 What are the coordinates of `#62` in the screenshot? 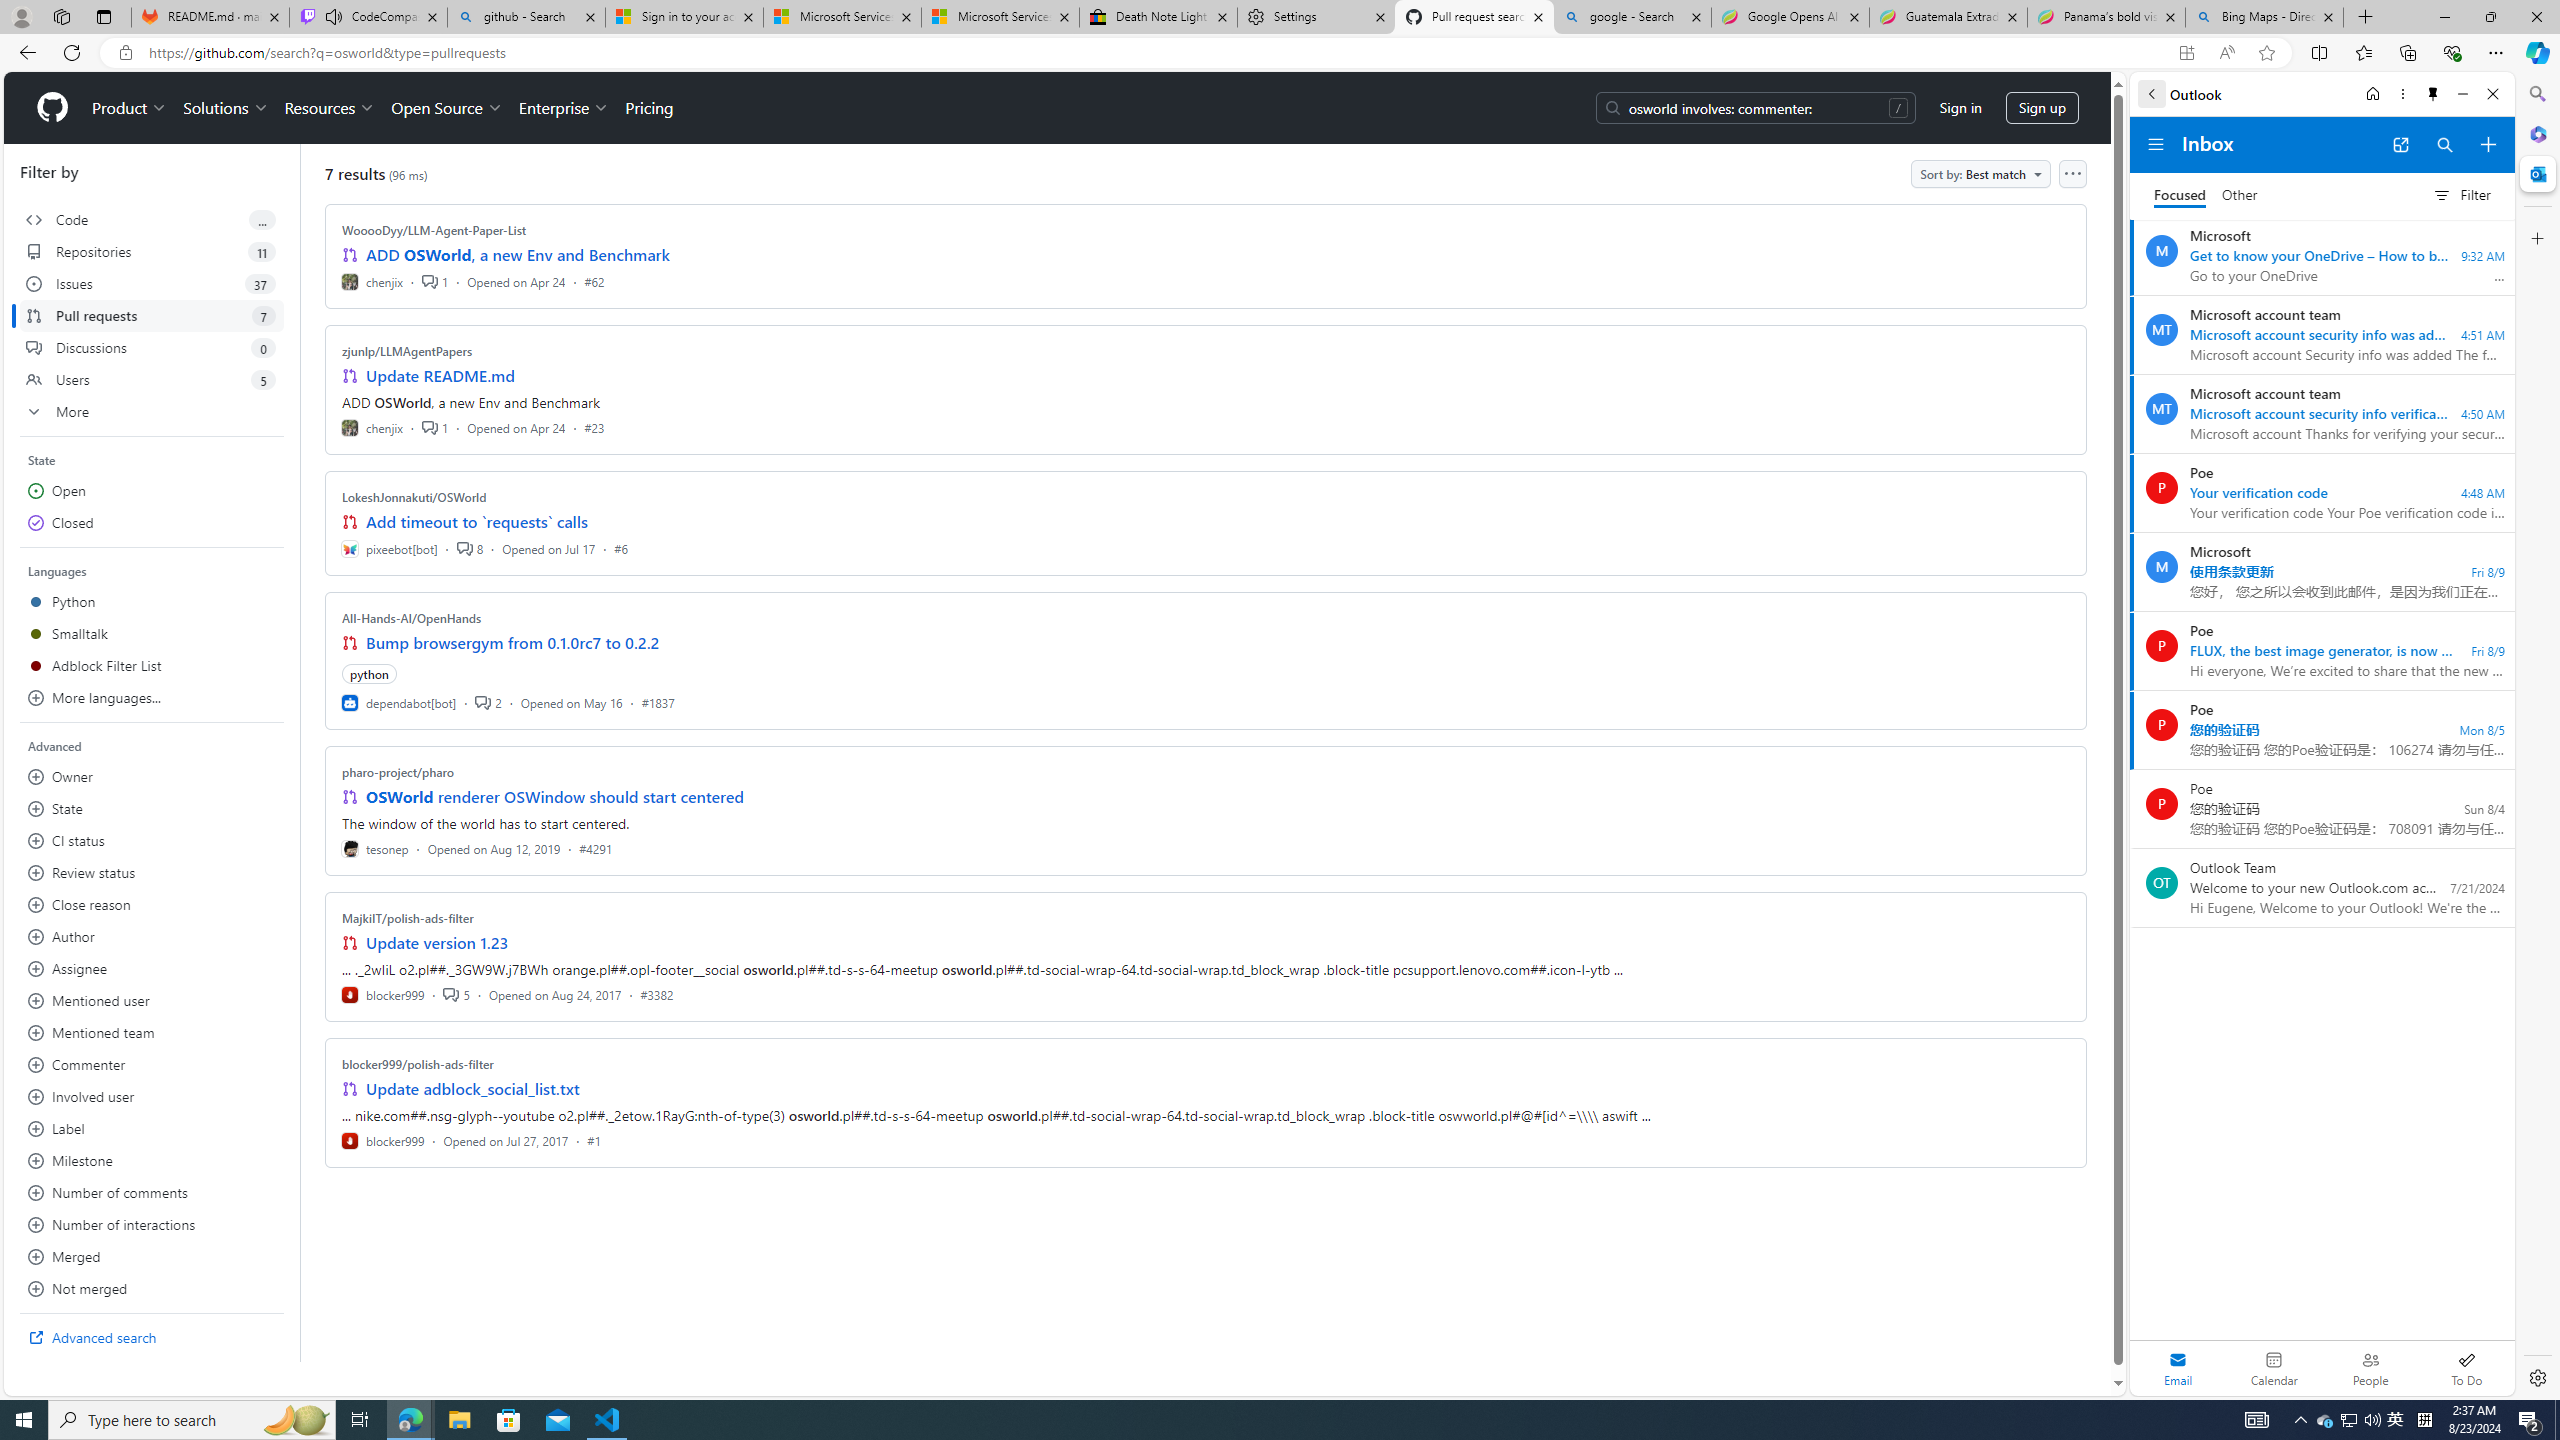 It's located at (594, 281).